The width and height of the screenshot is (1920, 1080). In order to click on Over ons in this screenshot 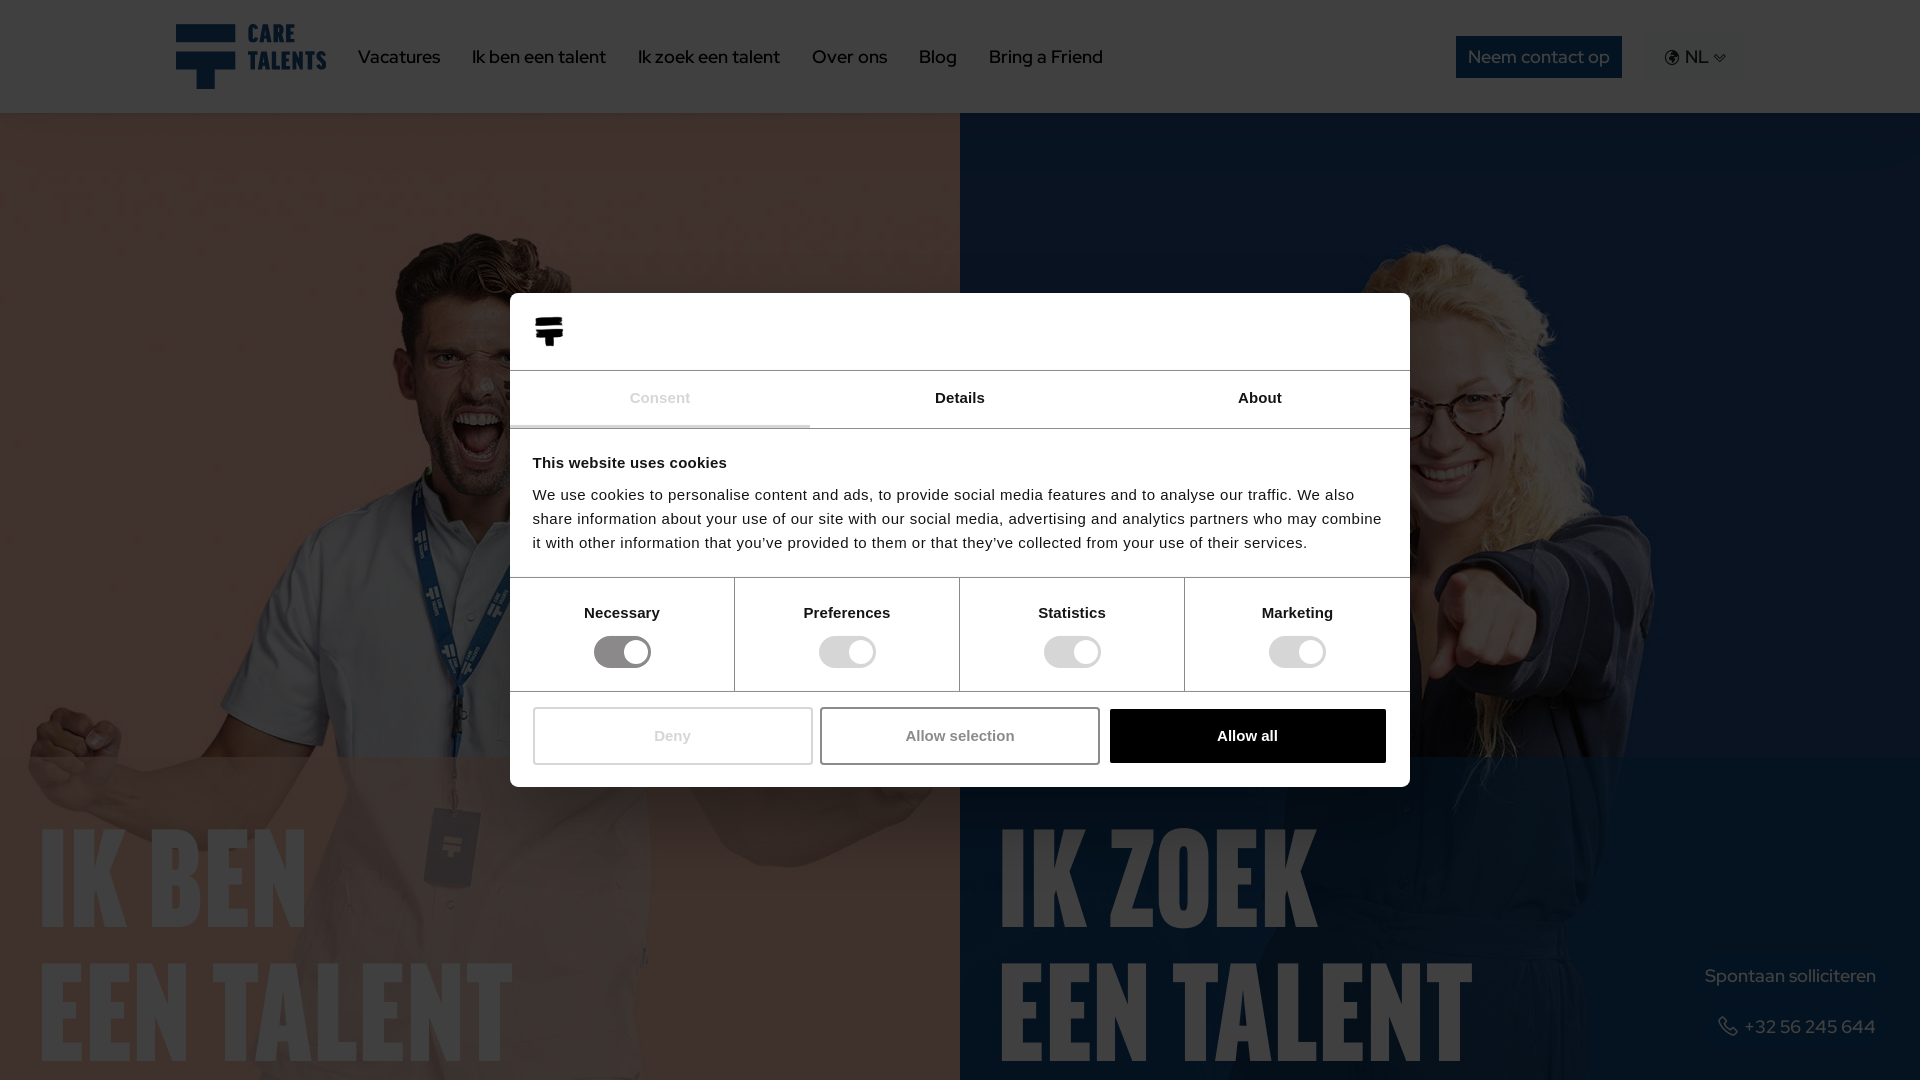, I will do `click(850, 57)`.